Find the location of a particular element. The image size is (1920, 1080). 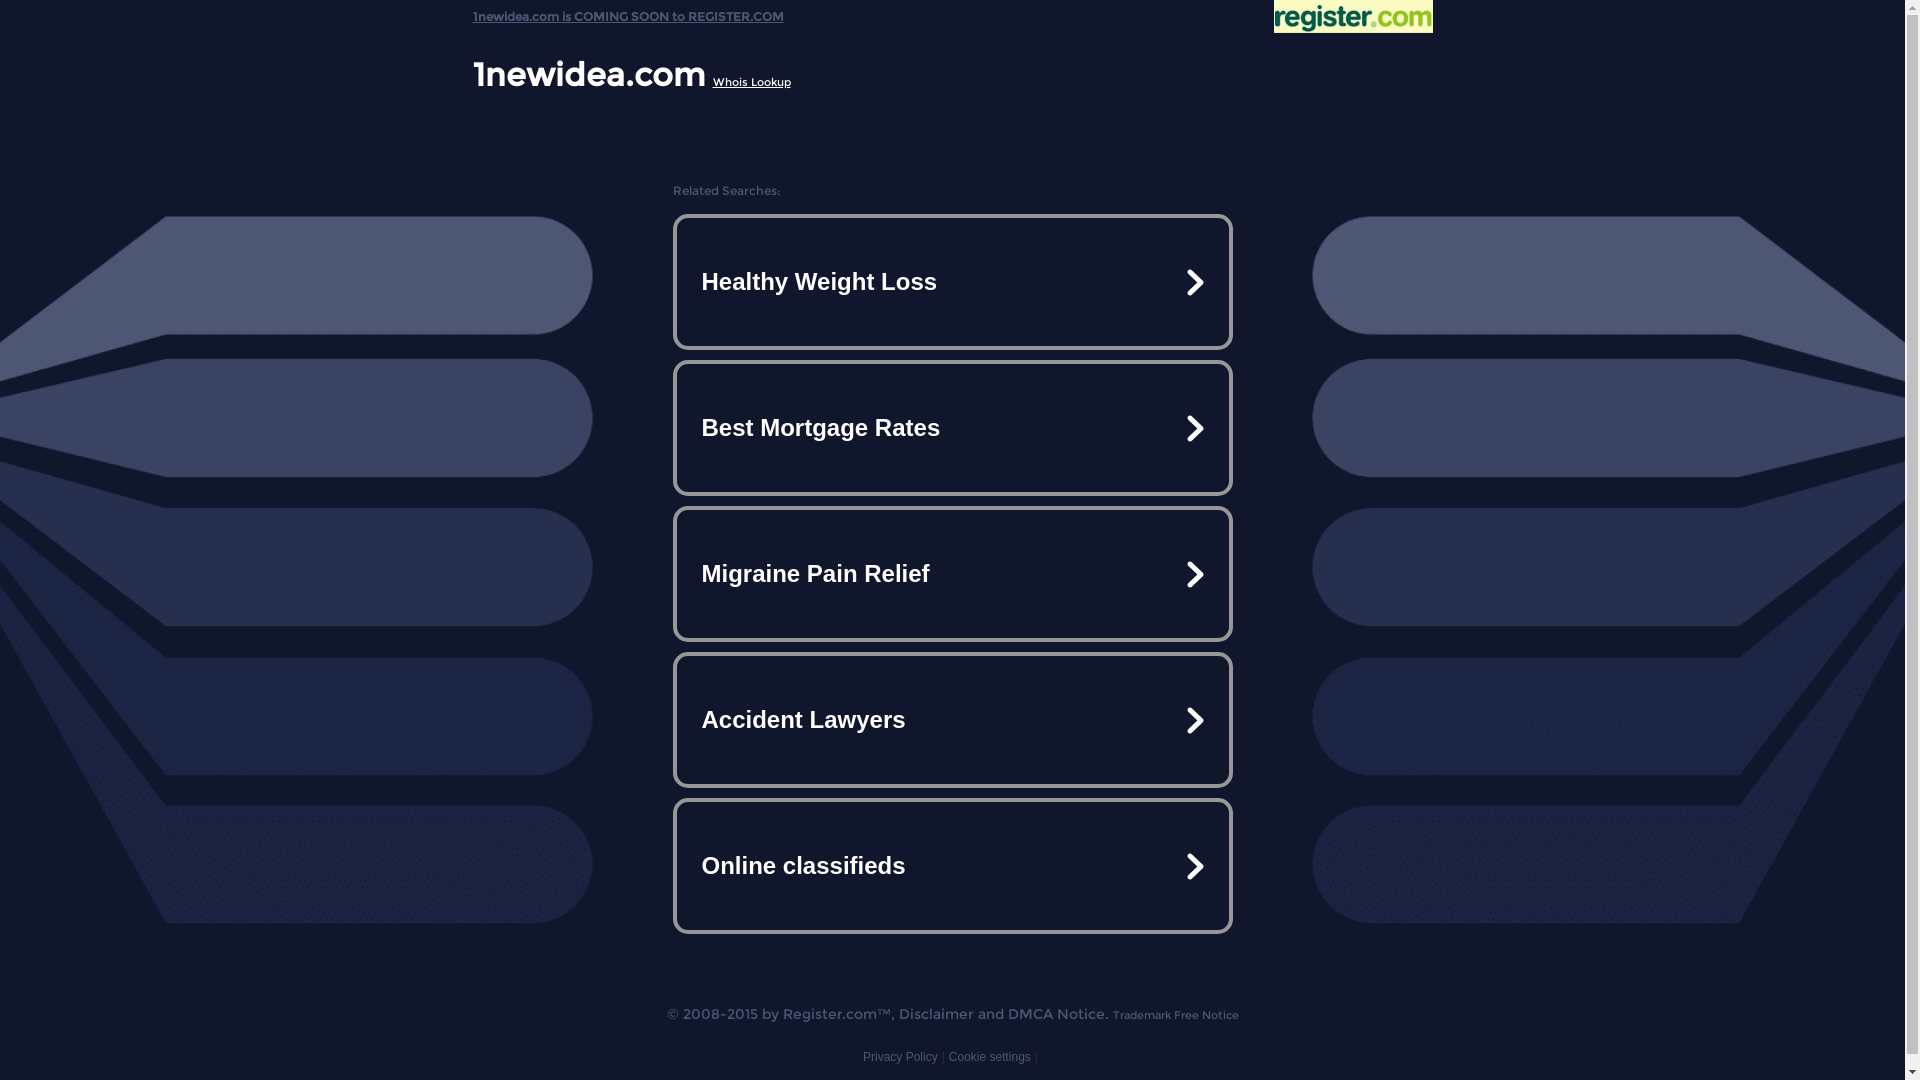

1newidea.com is located at coordinates (588, 74).